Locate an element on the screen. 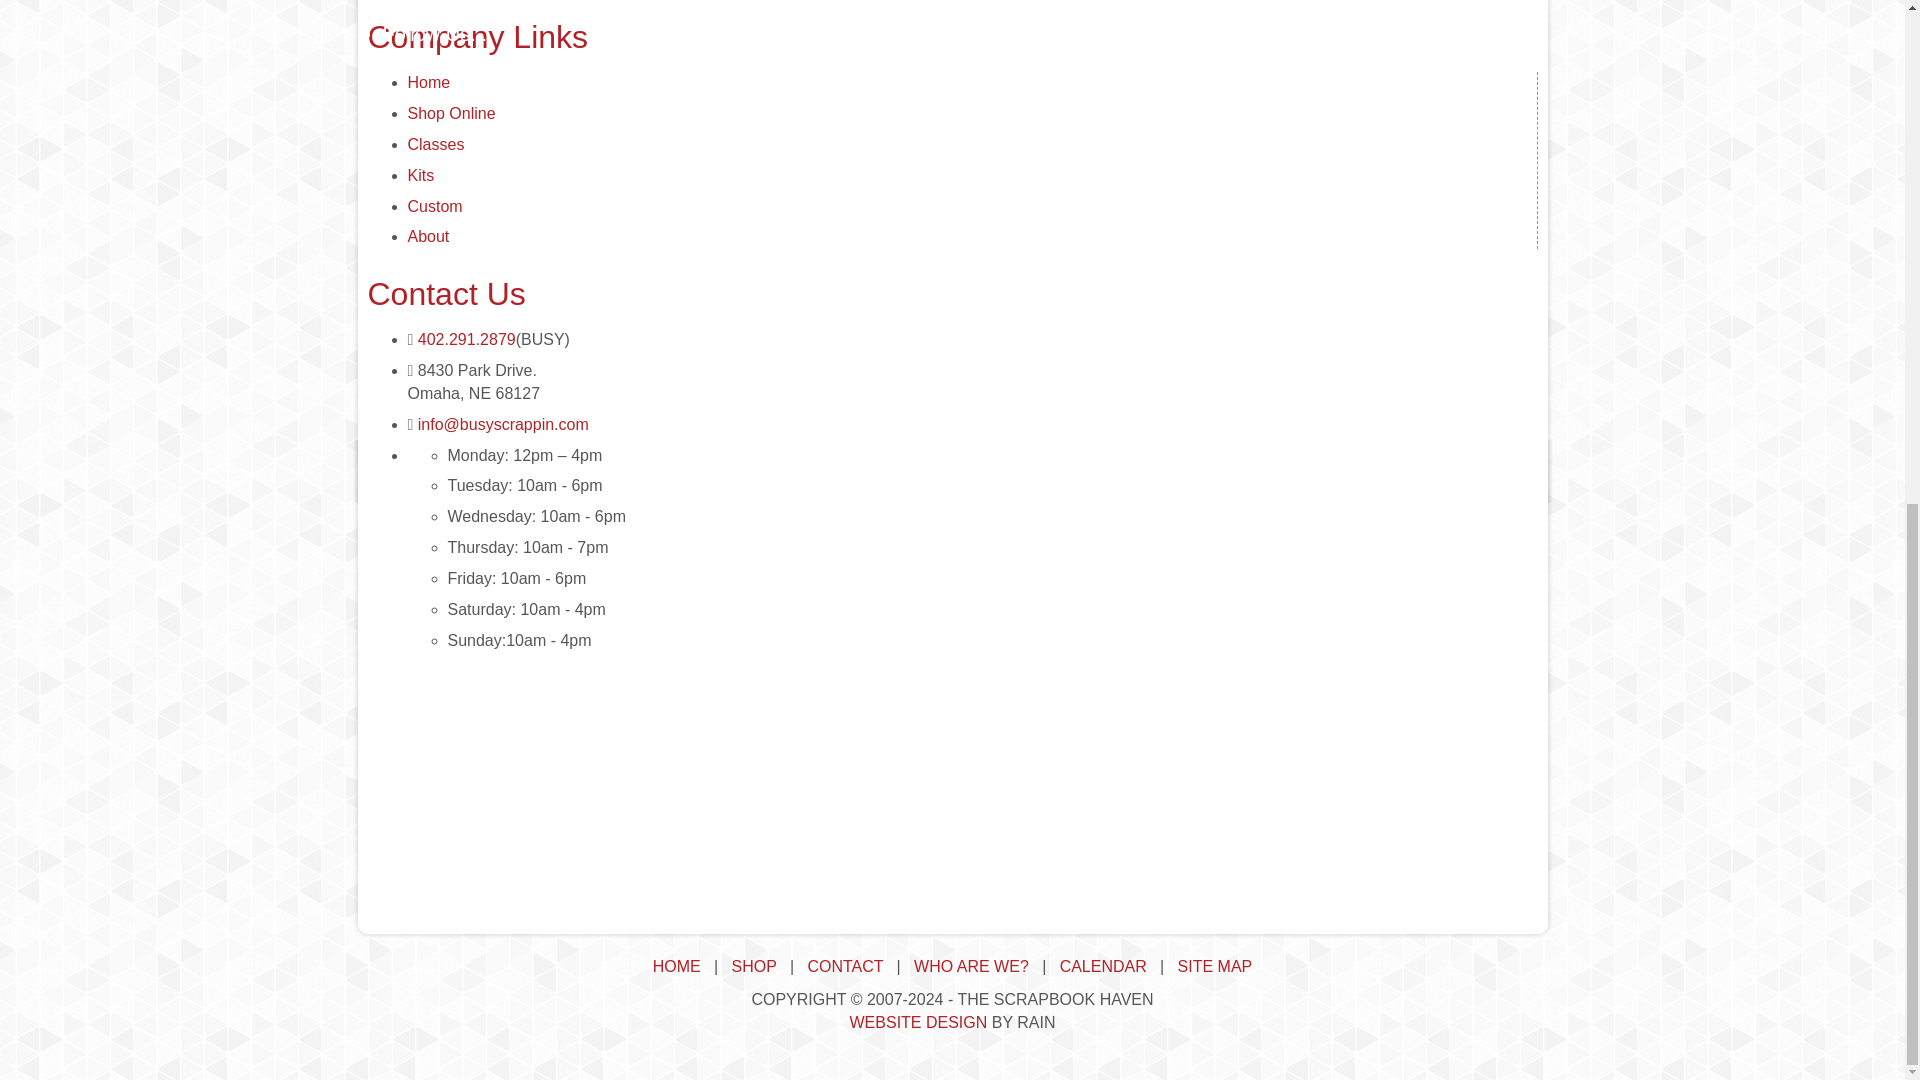 The width and height of the screenshot is (1920, 1080). Custom is located at coordinates (434, 206).